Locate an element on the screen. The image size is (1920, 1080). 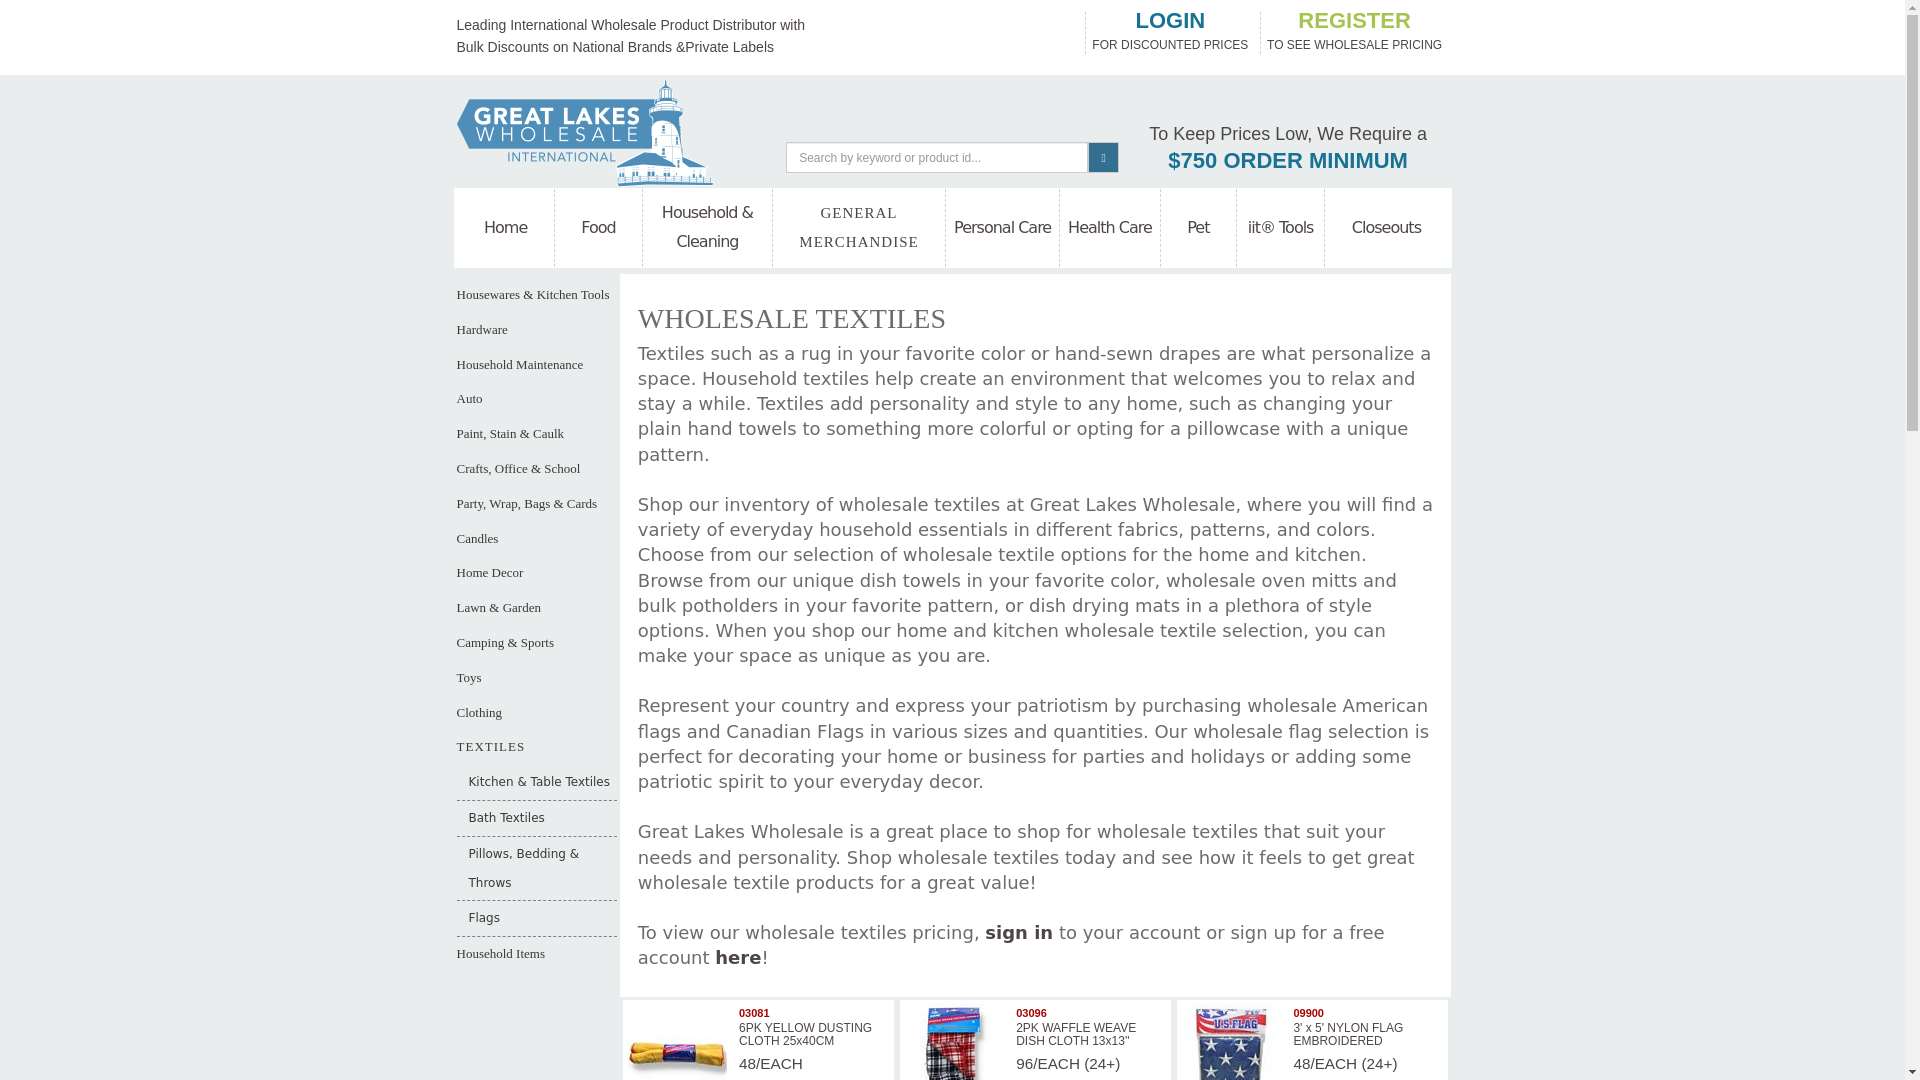
REGISTER is located at coordinates (1354, 21).